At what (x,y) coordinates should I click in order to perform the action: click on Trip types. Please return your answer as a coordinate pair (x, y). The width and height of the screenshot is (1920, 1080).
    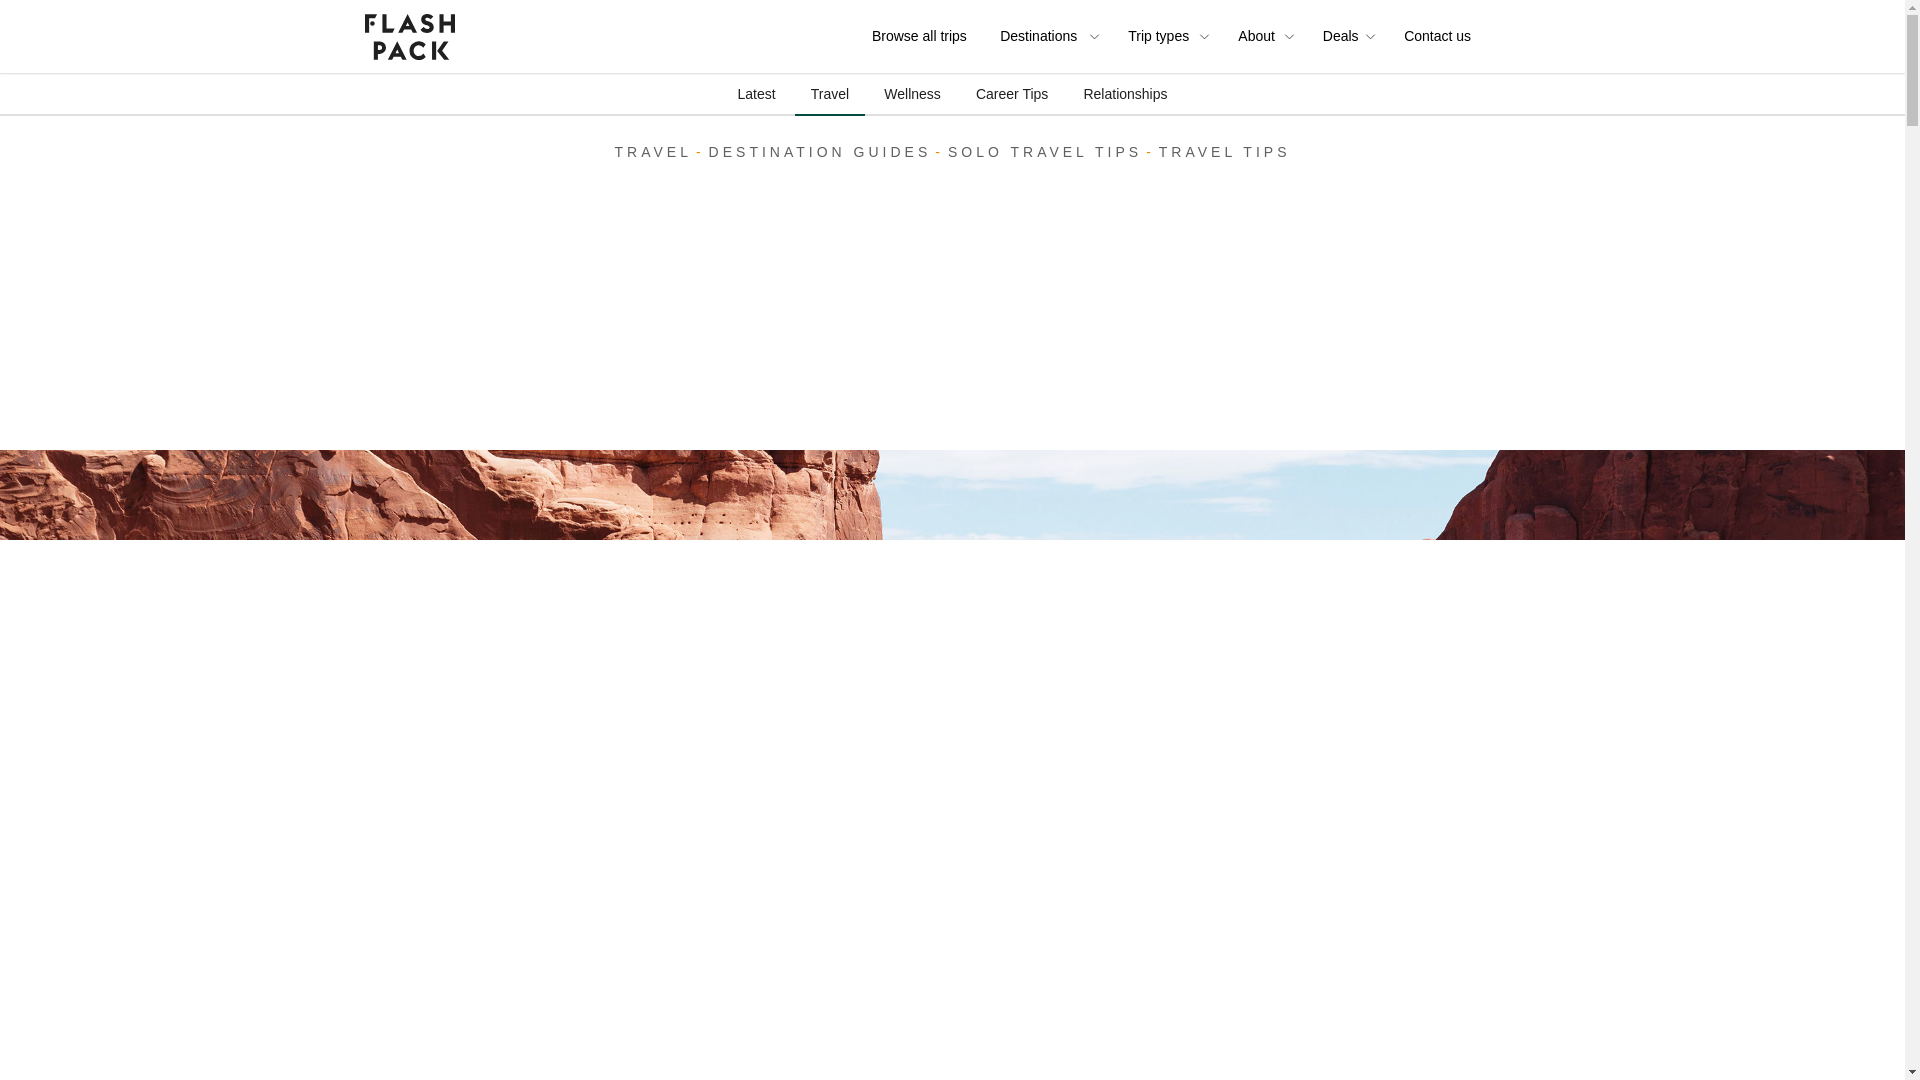
    Looking at the image, I should click on (1170, 36).